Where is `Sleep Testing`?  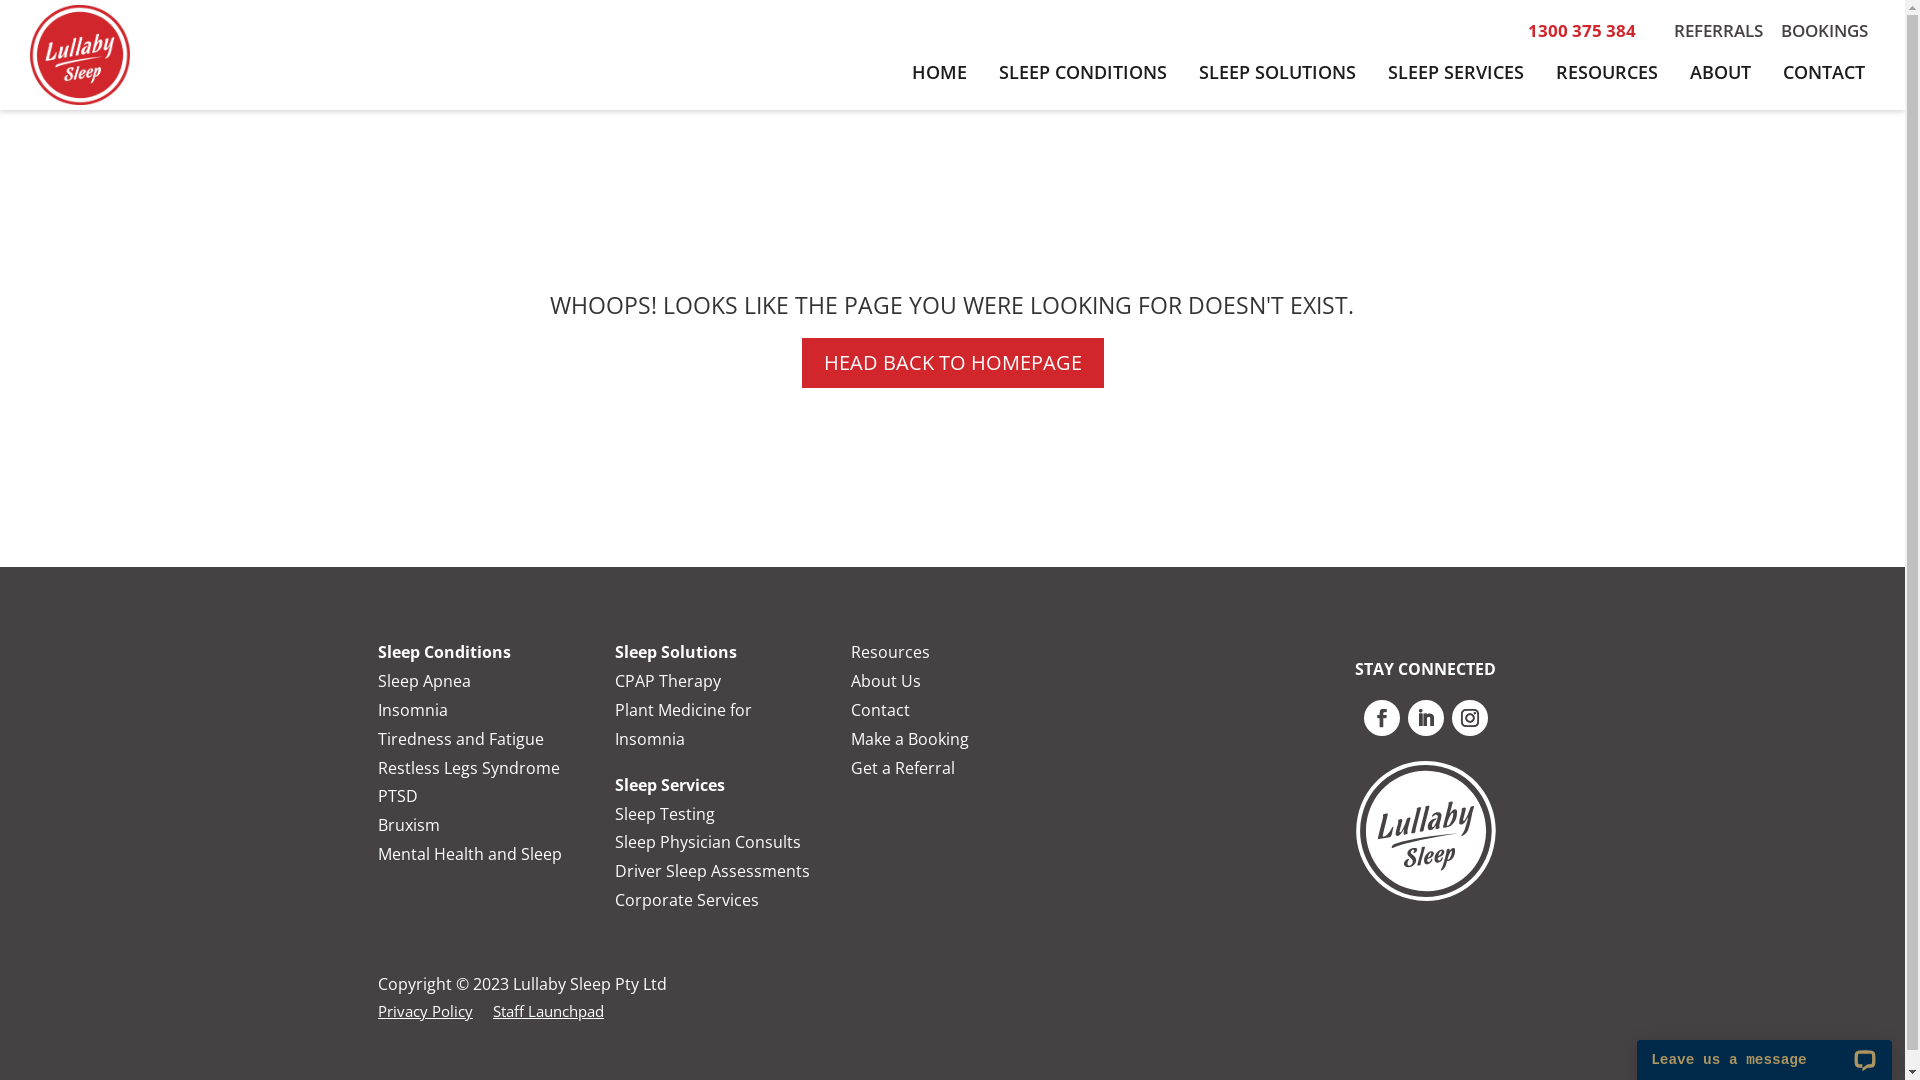
Sleep Testing is located at coordinates (665, 814).